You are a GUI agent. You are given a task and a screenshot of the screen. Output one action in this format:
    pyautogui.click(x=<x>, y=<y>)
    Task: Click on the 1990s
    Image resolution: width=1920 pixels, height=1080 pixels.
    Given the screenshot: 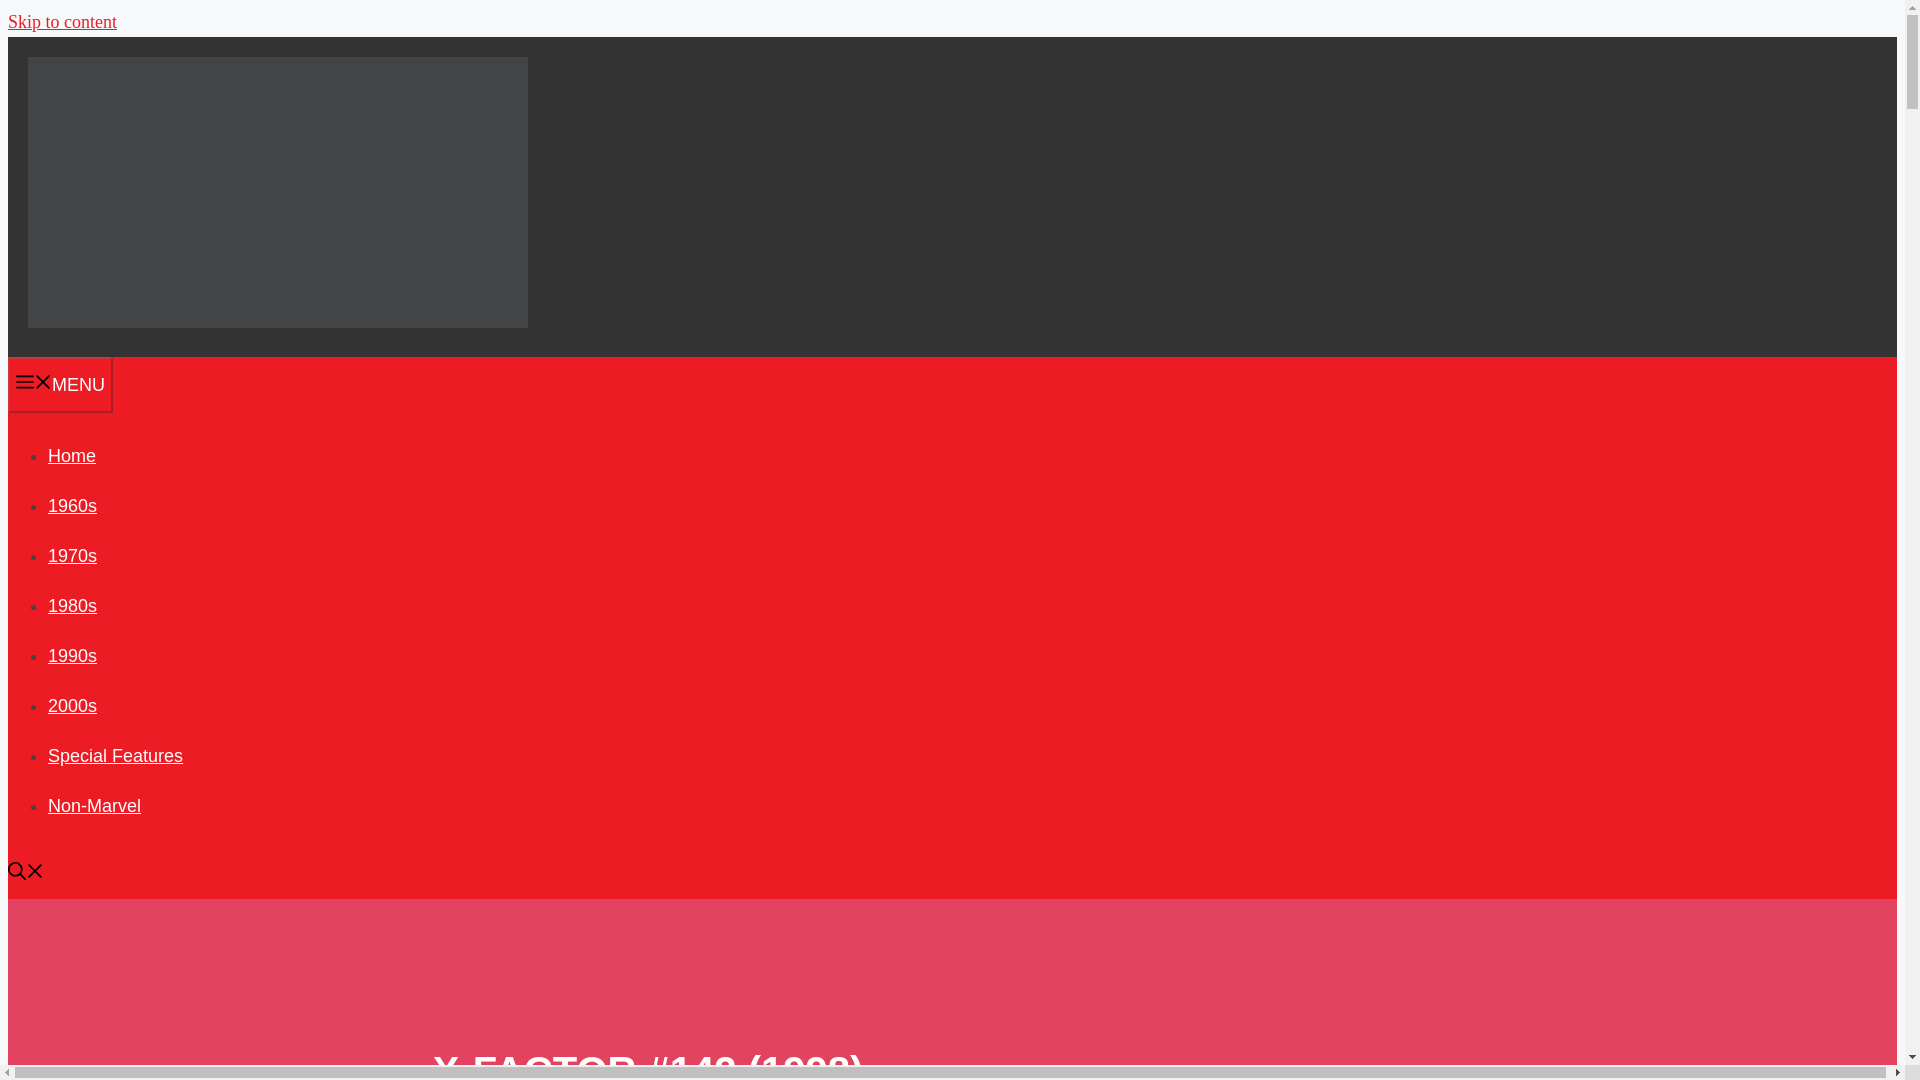 What is the action you would take?
    pyautogui.click(x=72, y=656)
    